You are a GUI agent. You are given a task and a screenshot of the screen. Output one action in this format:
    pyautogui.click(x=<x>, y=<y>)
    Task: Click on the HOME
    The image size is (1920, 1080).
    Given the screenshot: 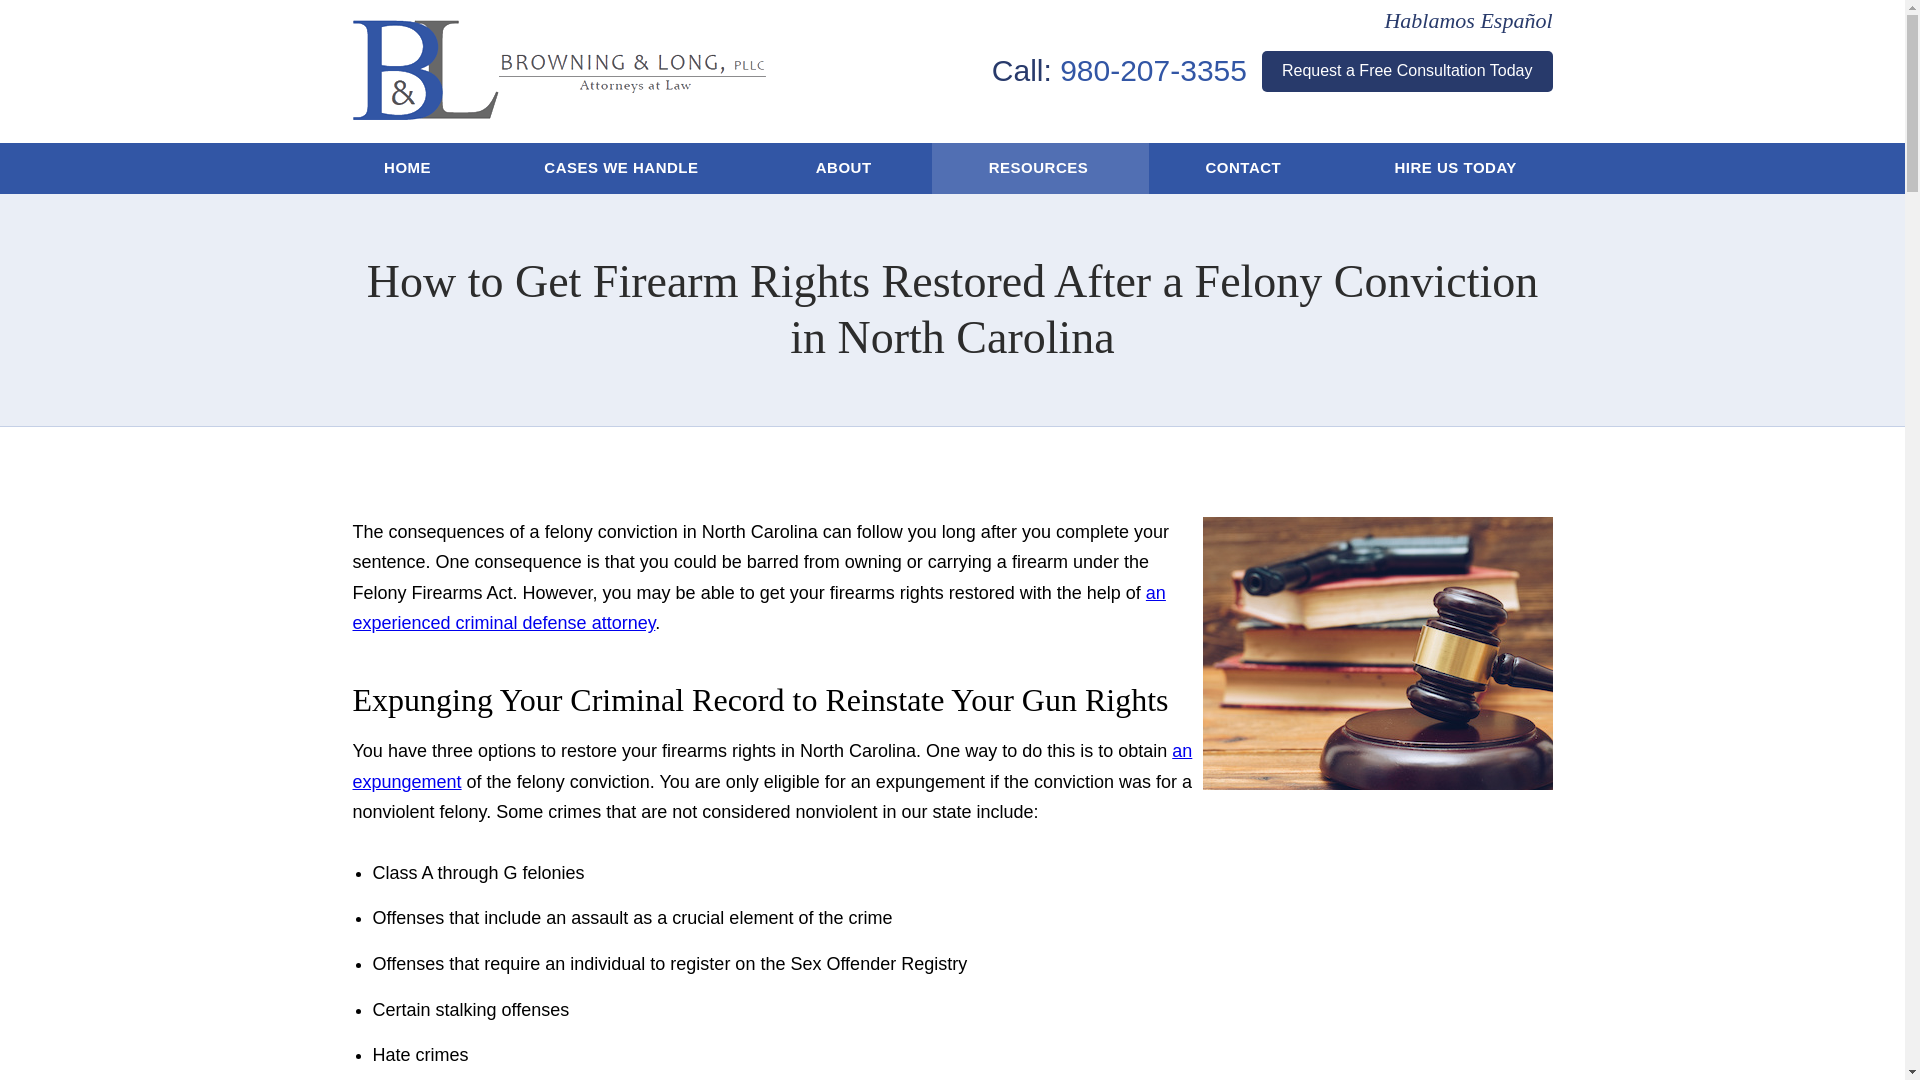 What is the action you would take?
    pyautogui.click(x=408, y=168)
    